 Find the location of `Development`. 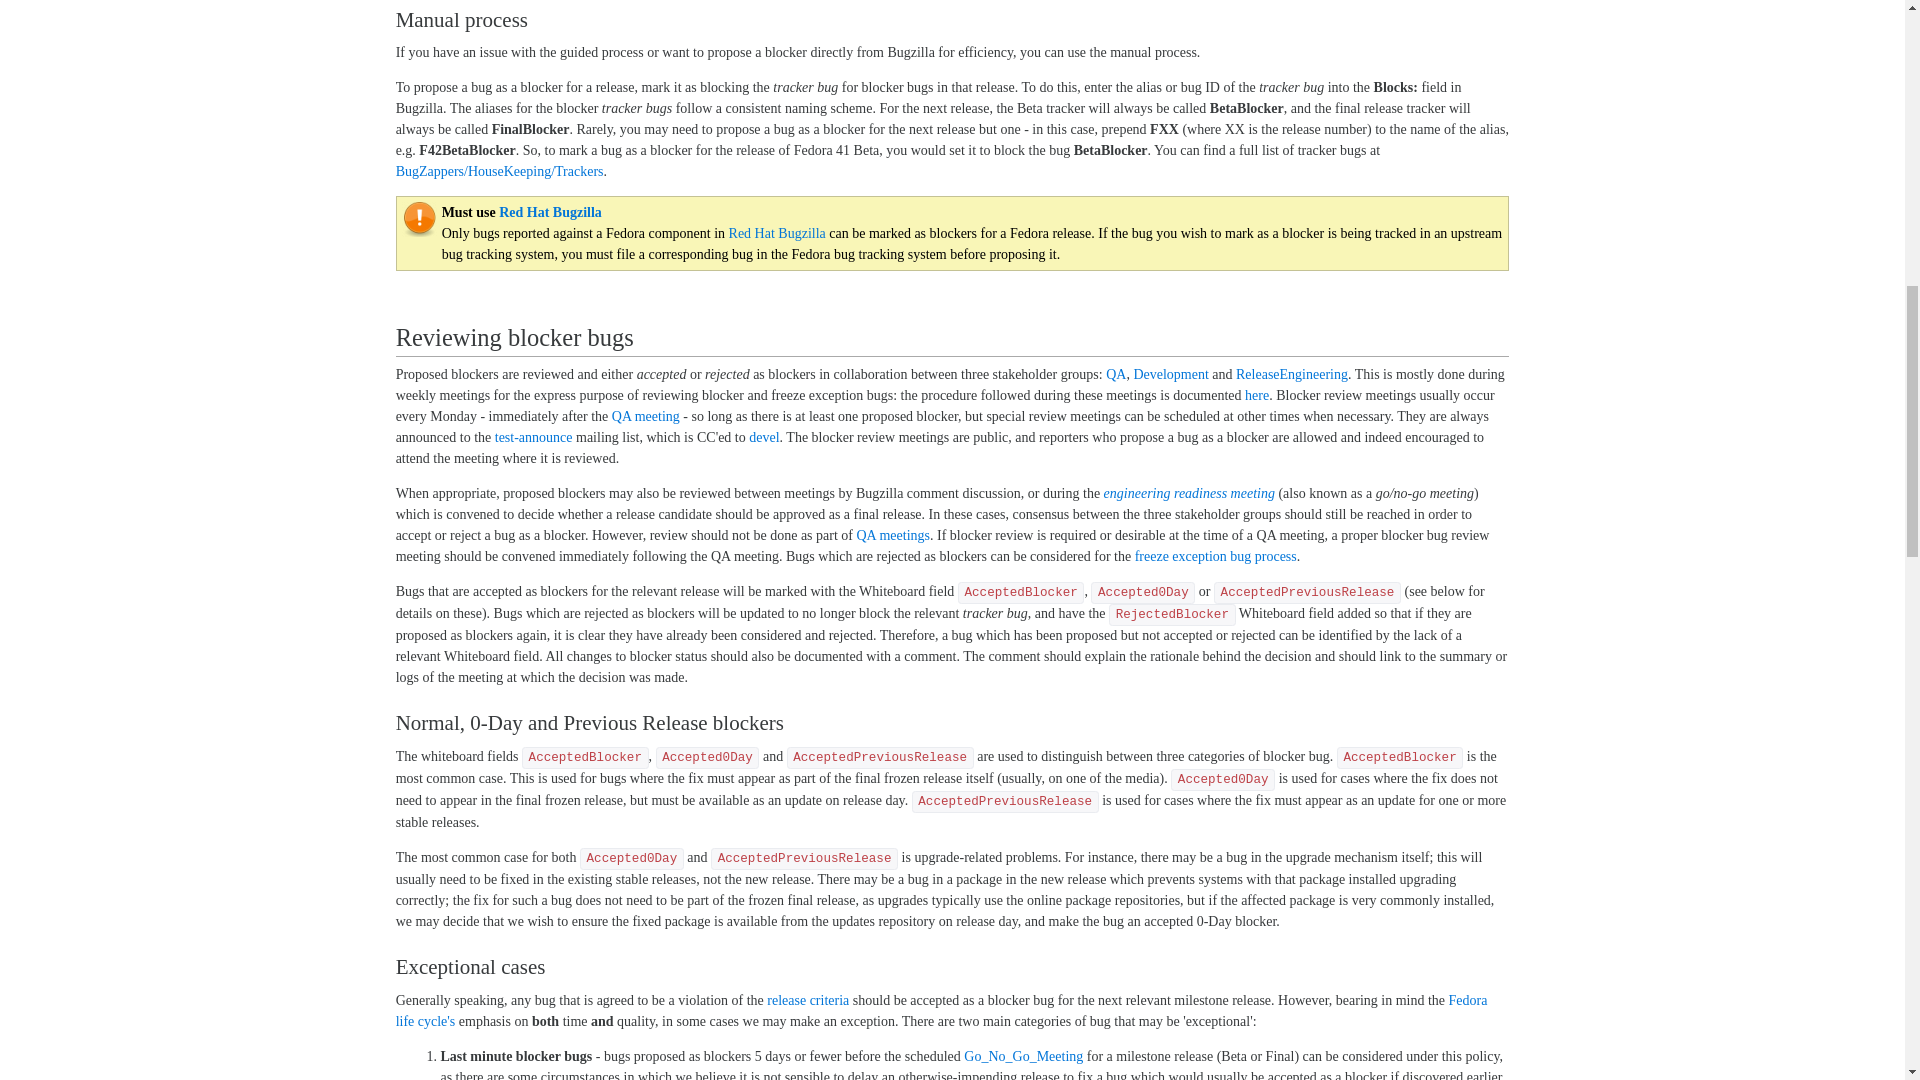

Development is located at coordinates (1170, 374).